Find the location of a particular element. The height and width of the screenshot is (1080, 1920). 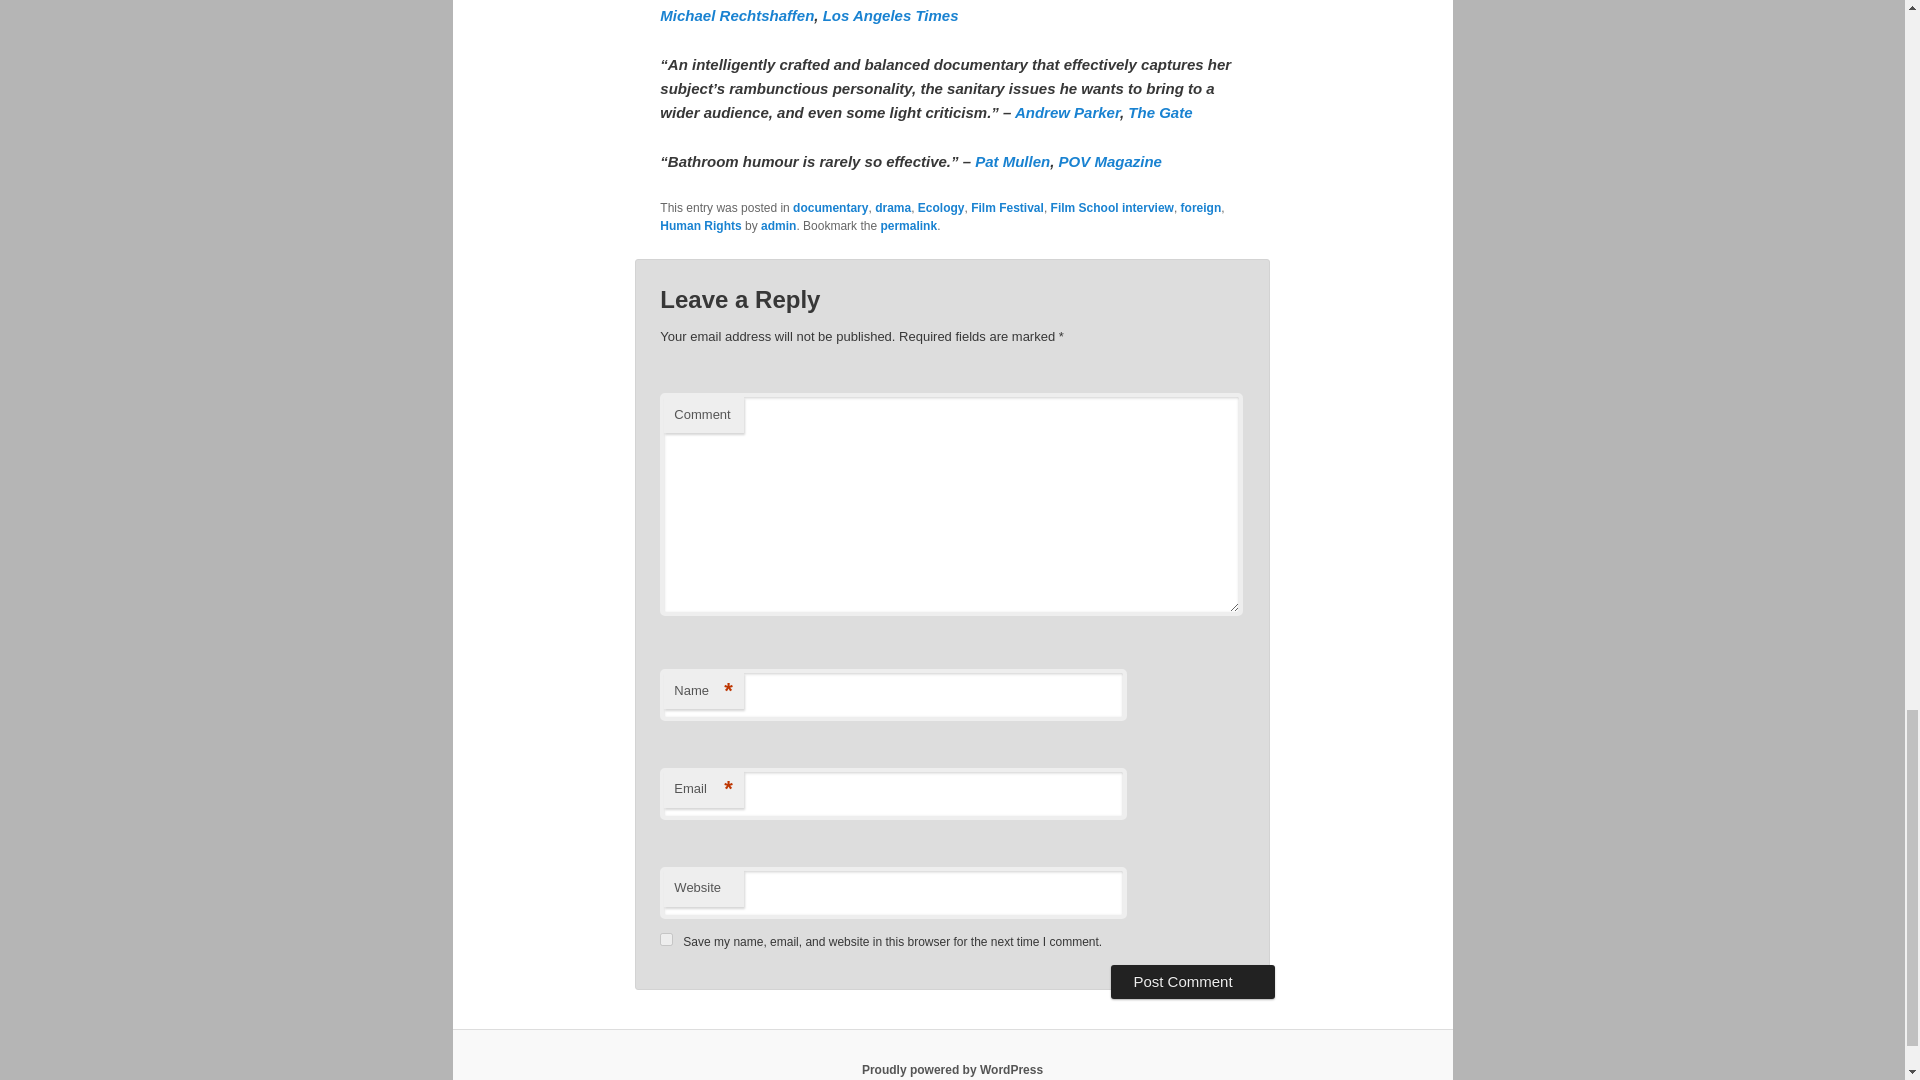

Ecology is located at coordinates (941, 207).